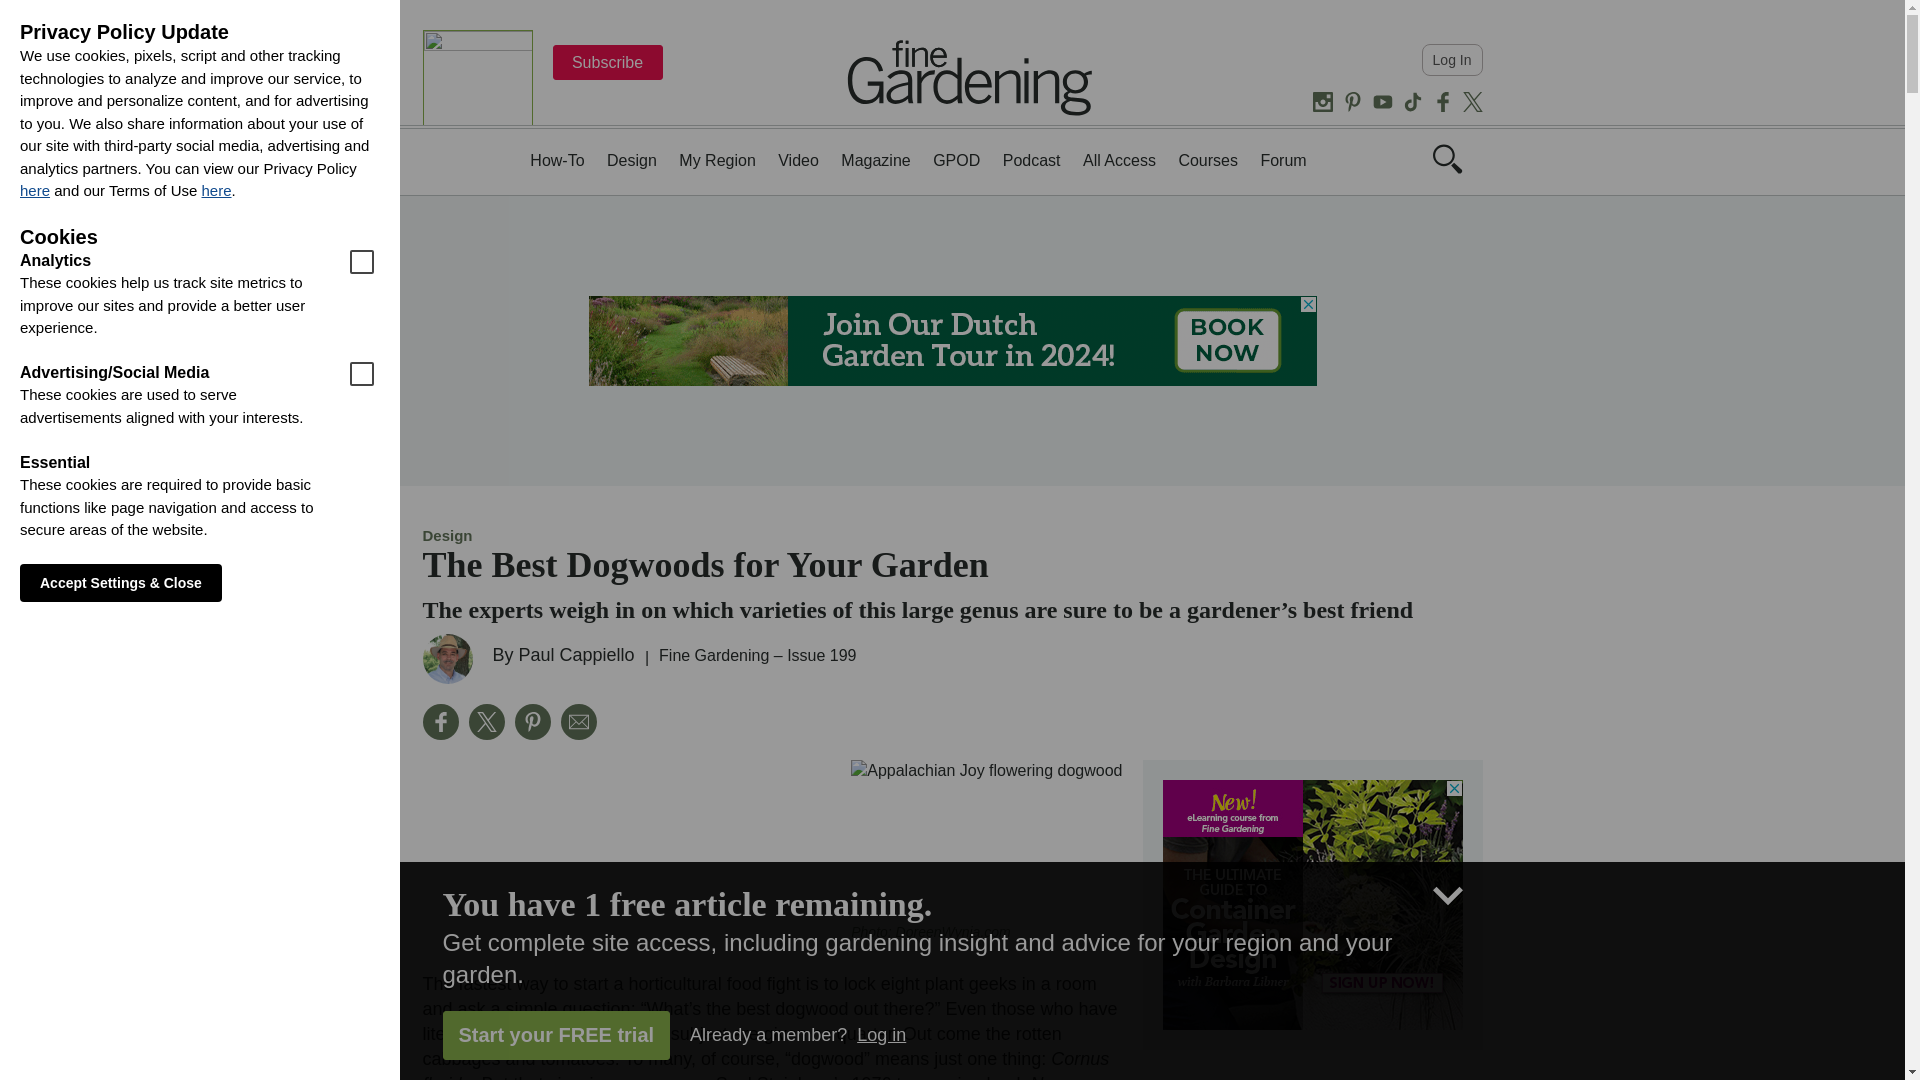 The image size is (1920, 1080). I want to click on Log In, so click(1452, 60).